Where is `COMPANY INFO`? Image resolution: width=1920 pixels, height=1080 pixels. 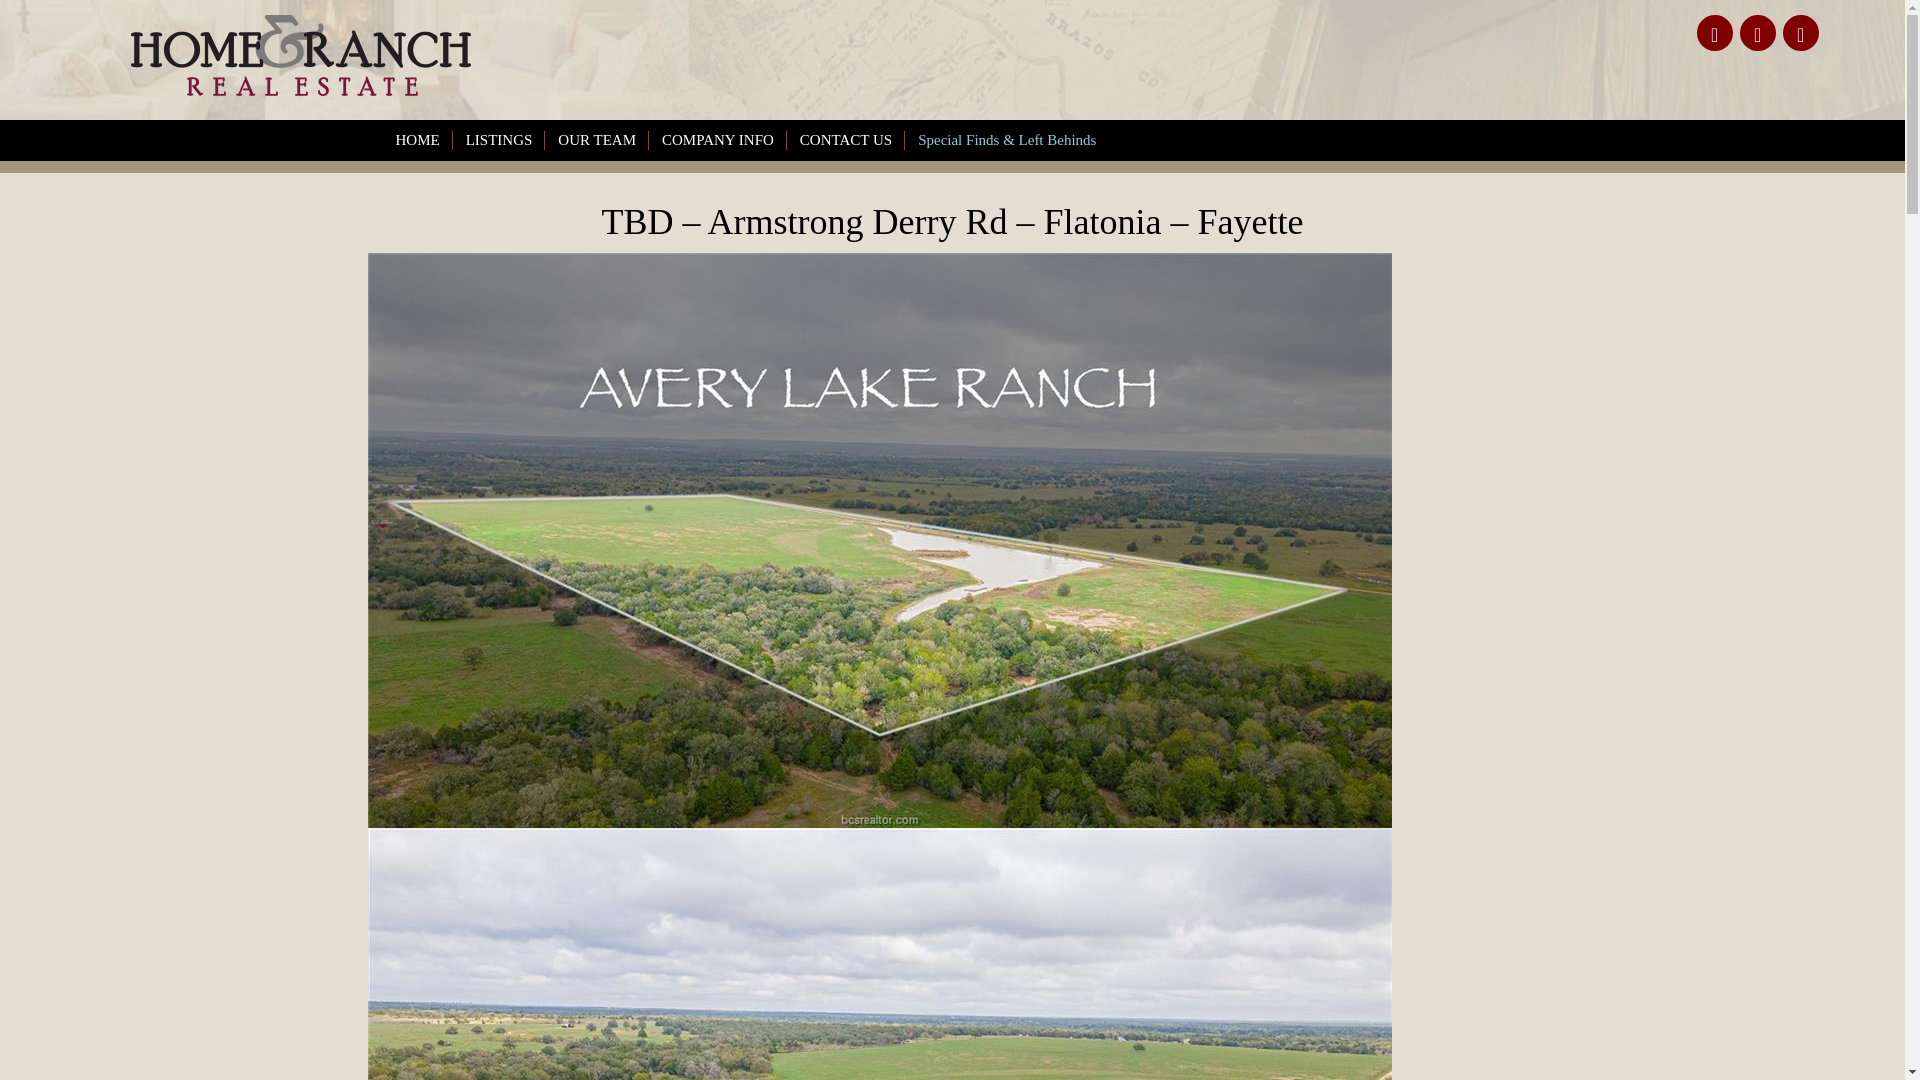
COMPANY INFO is located at coordinates (718, 140).